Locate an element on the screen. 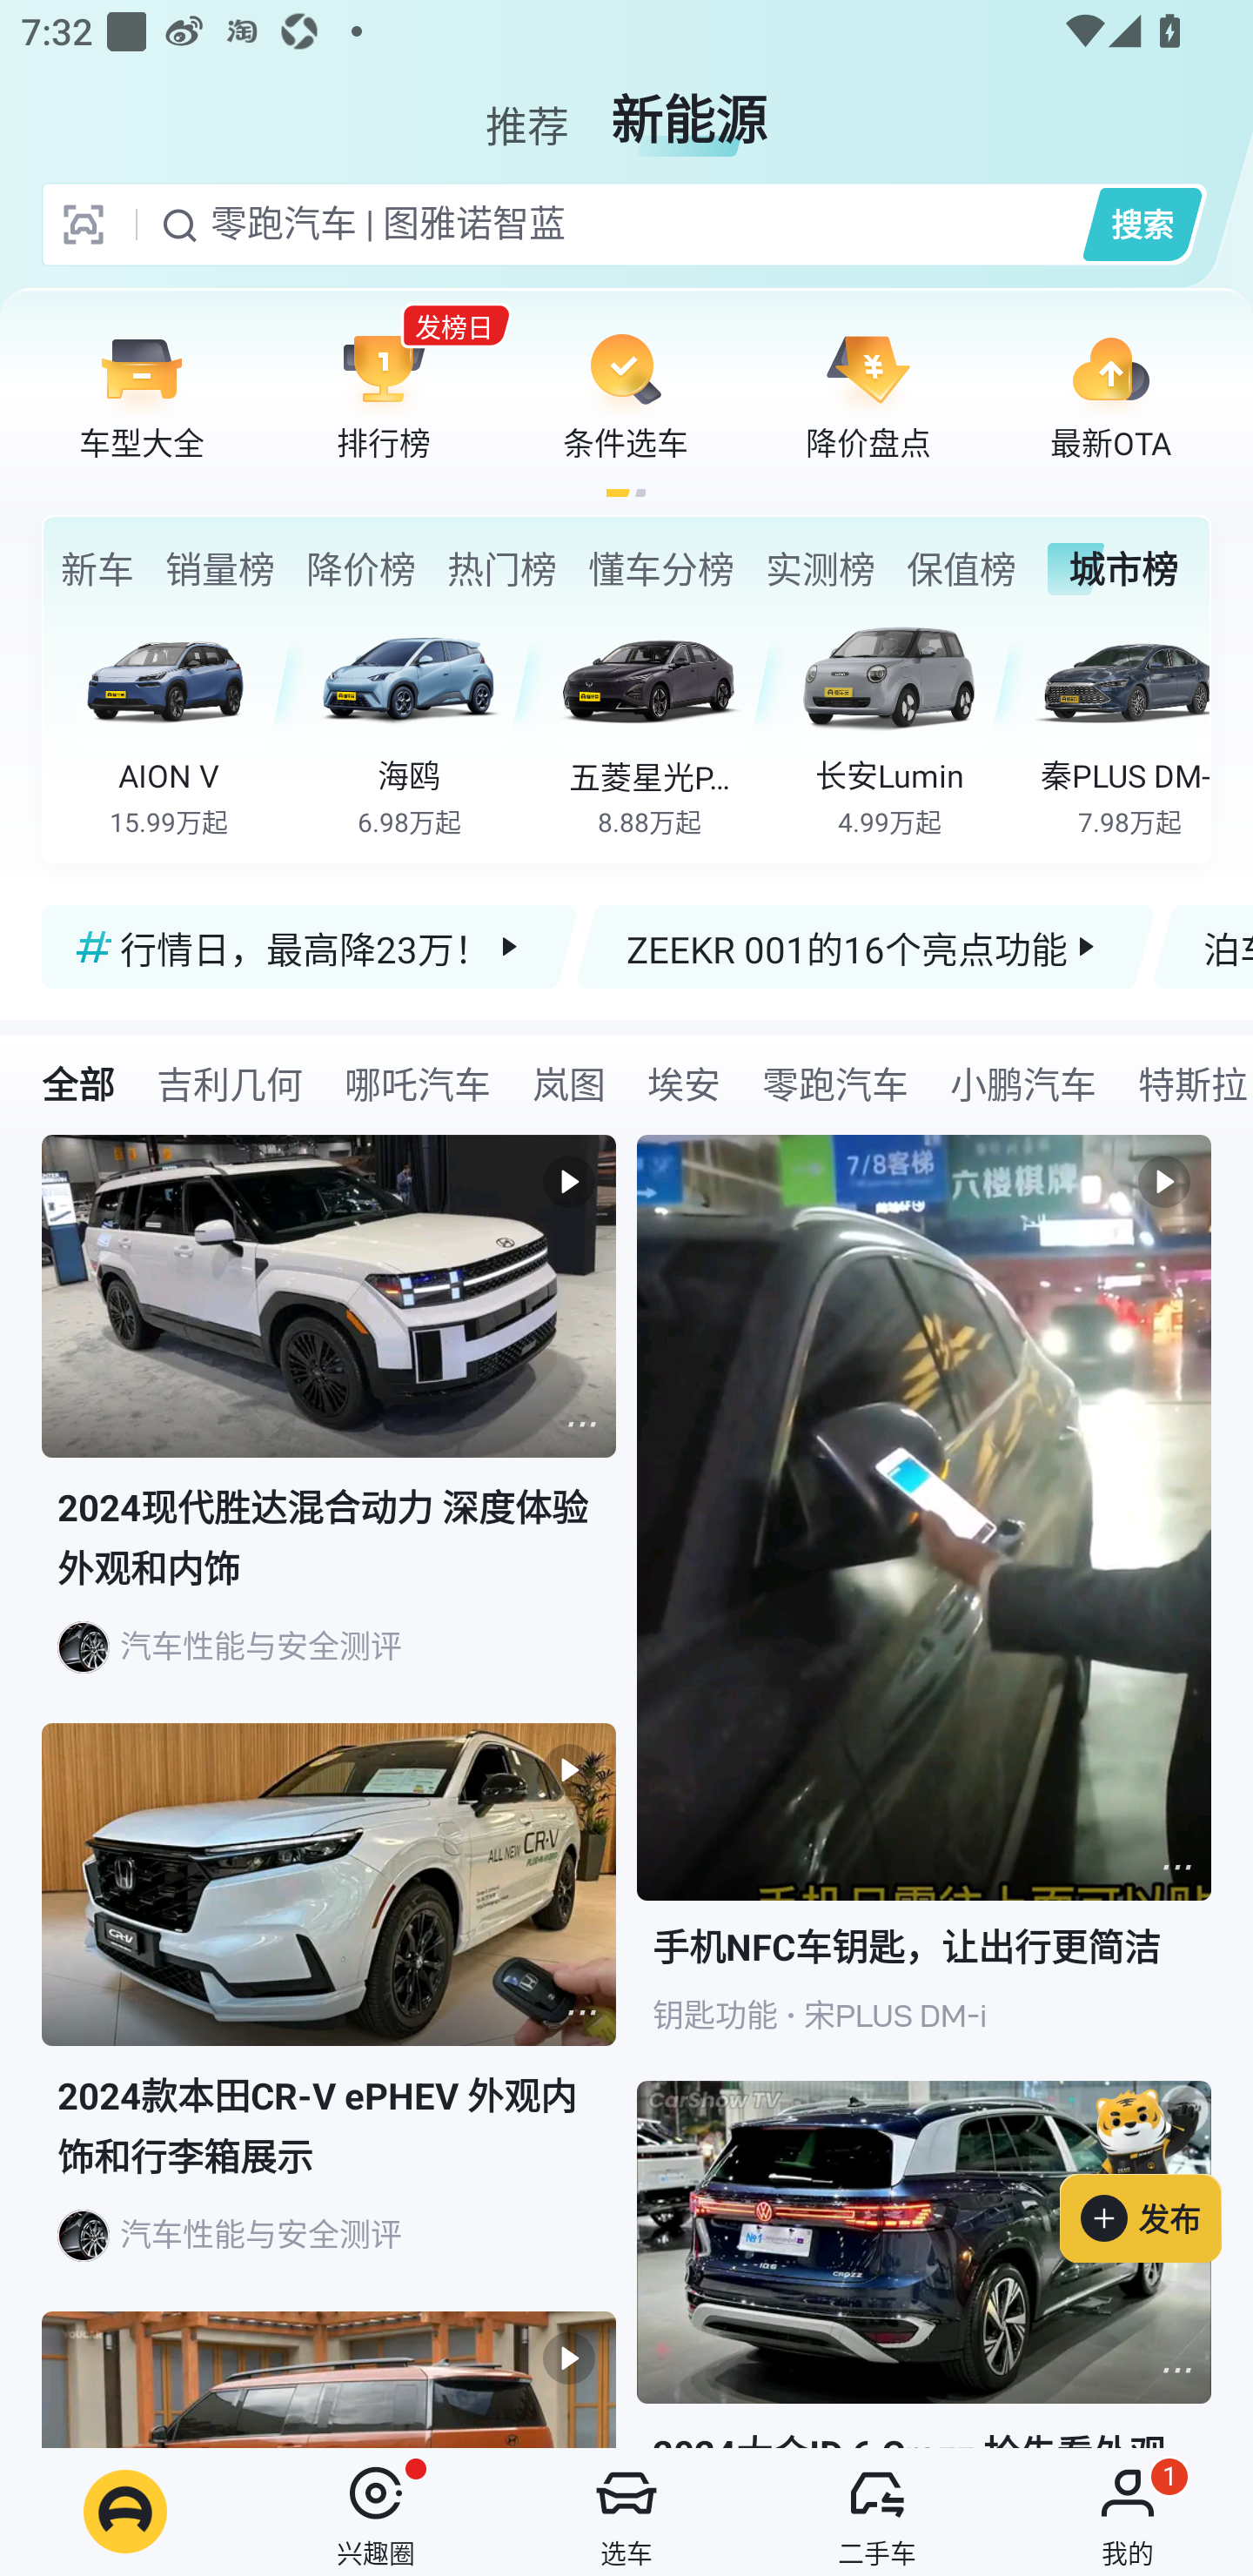  秦PLUS DM-i 7.98万起 is located at coordinates (1122, 728).